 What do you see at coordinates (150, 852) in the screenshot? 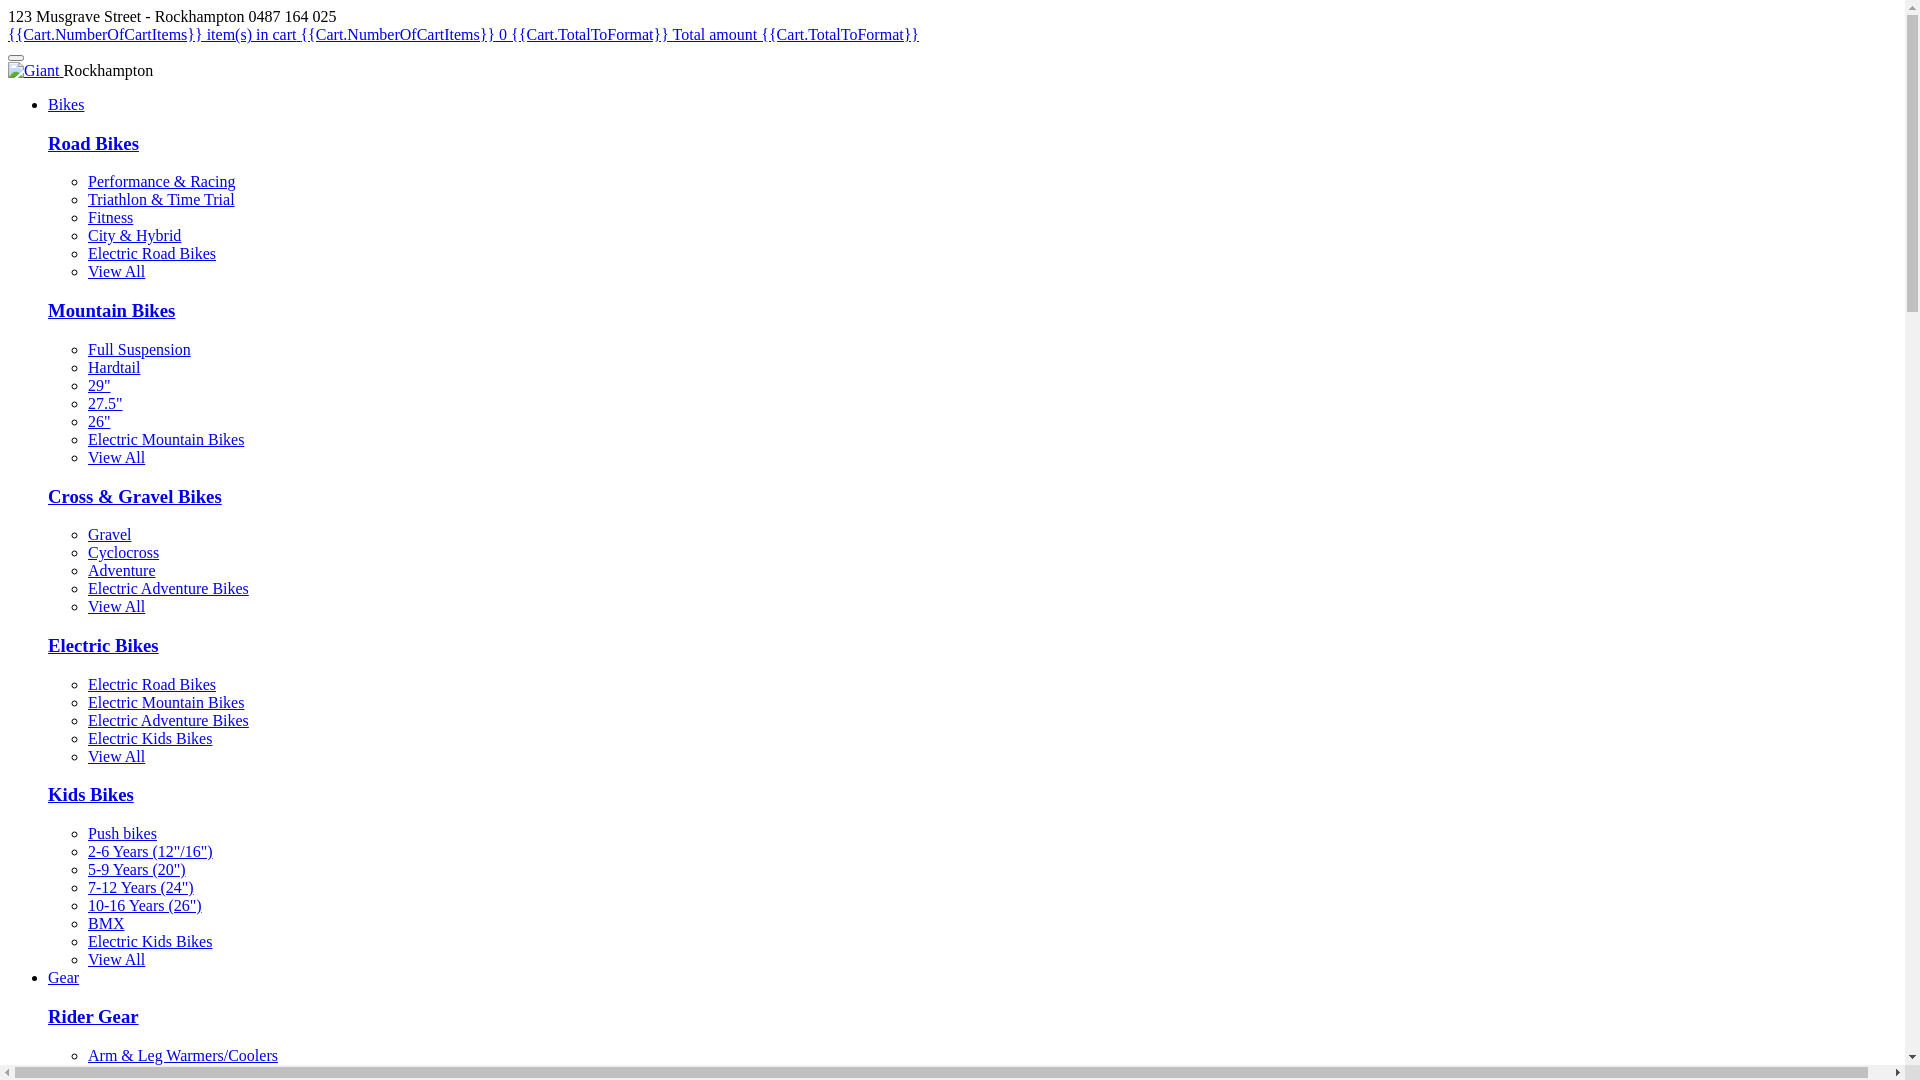
I see `2-6 Years (12"/16")` at bounding box center [150, 852].